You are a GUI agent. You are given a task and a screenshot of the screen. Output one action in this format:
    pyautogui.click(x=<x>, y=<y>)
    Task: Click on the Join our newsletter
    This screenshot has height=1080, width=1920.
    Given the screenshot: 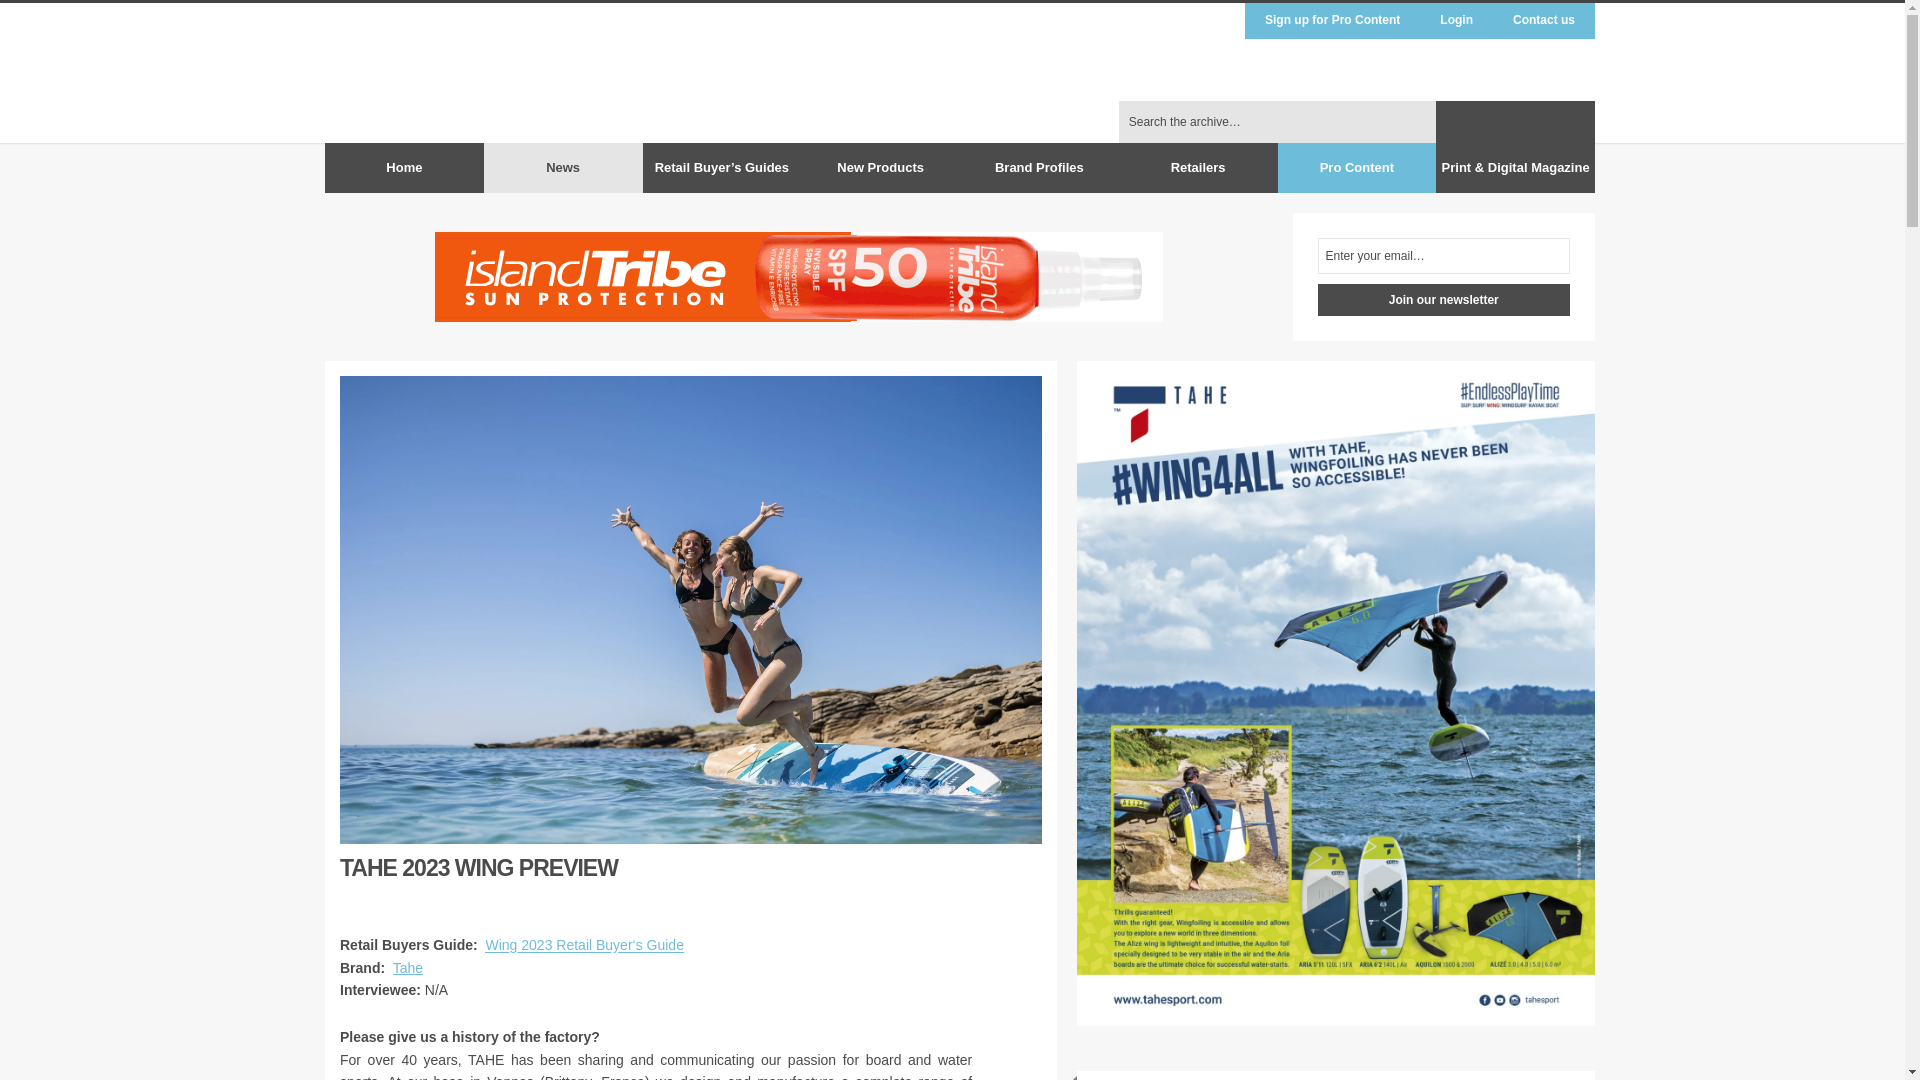 What is the action you would take?
    pyautogui.click(x=1444, y=300)
    